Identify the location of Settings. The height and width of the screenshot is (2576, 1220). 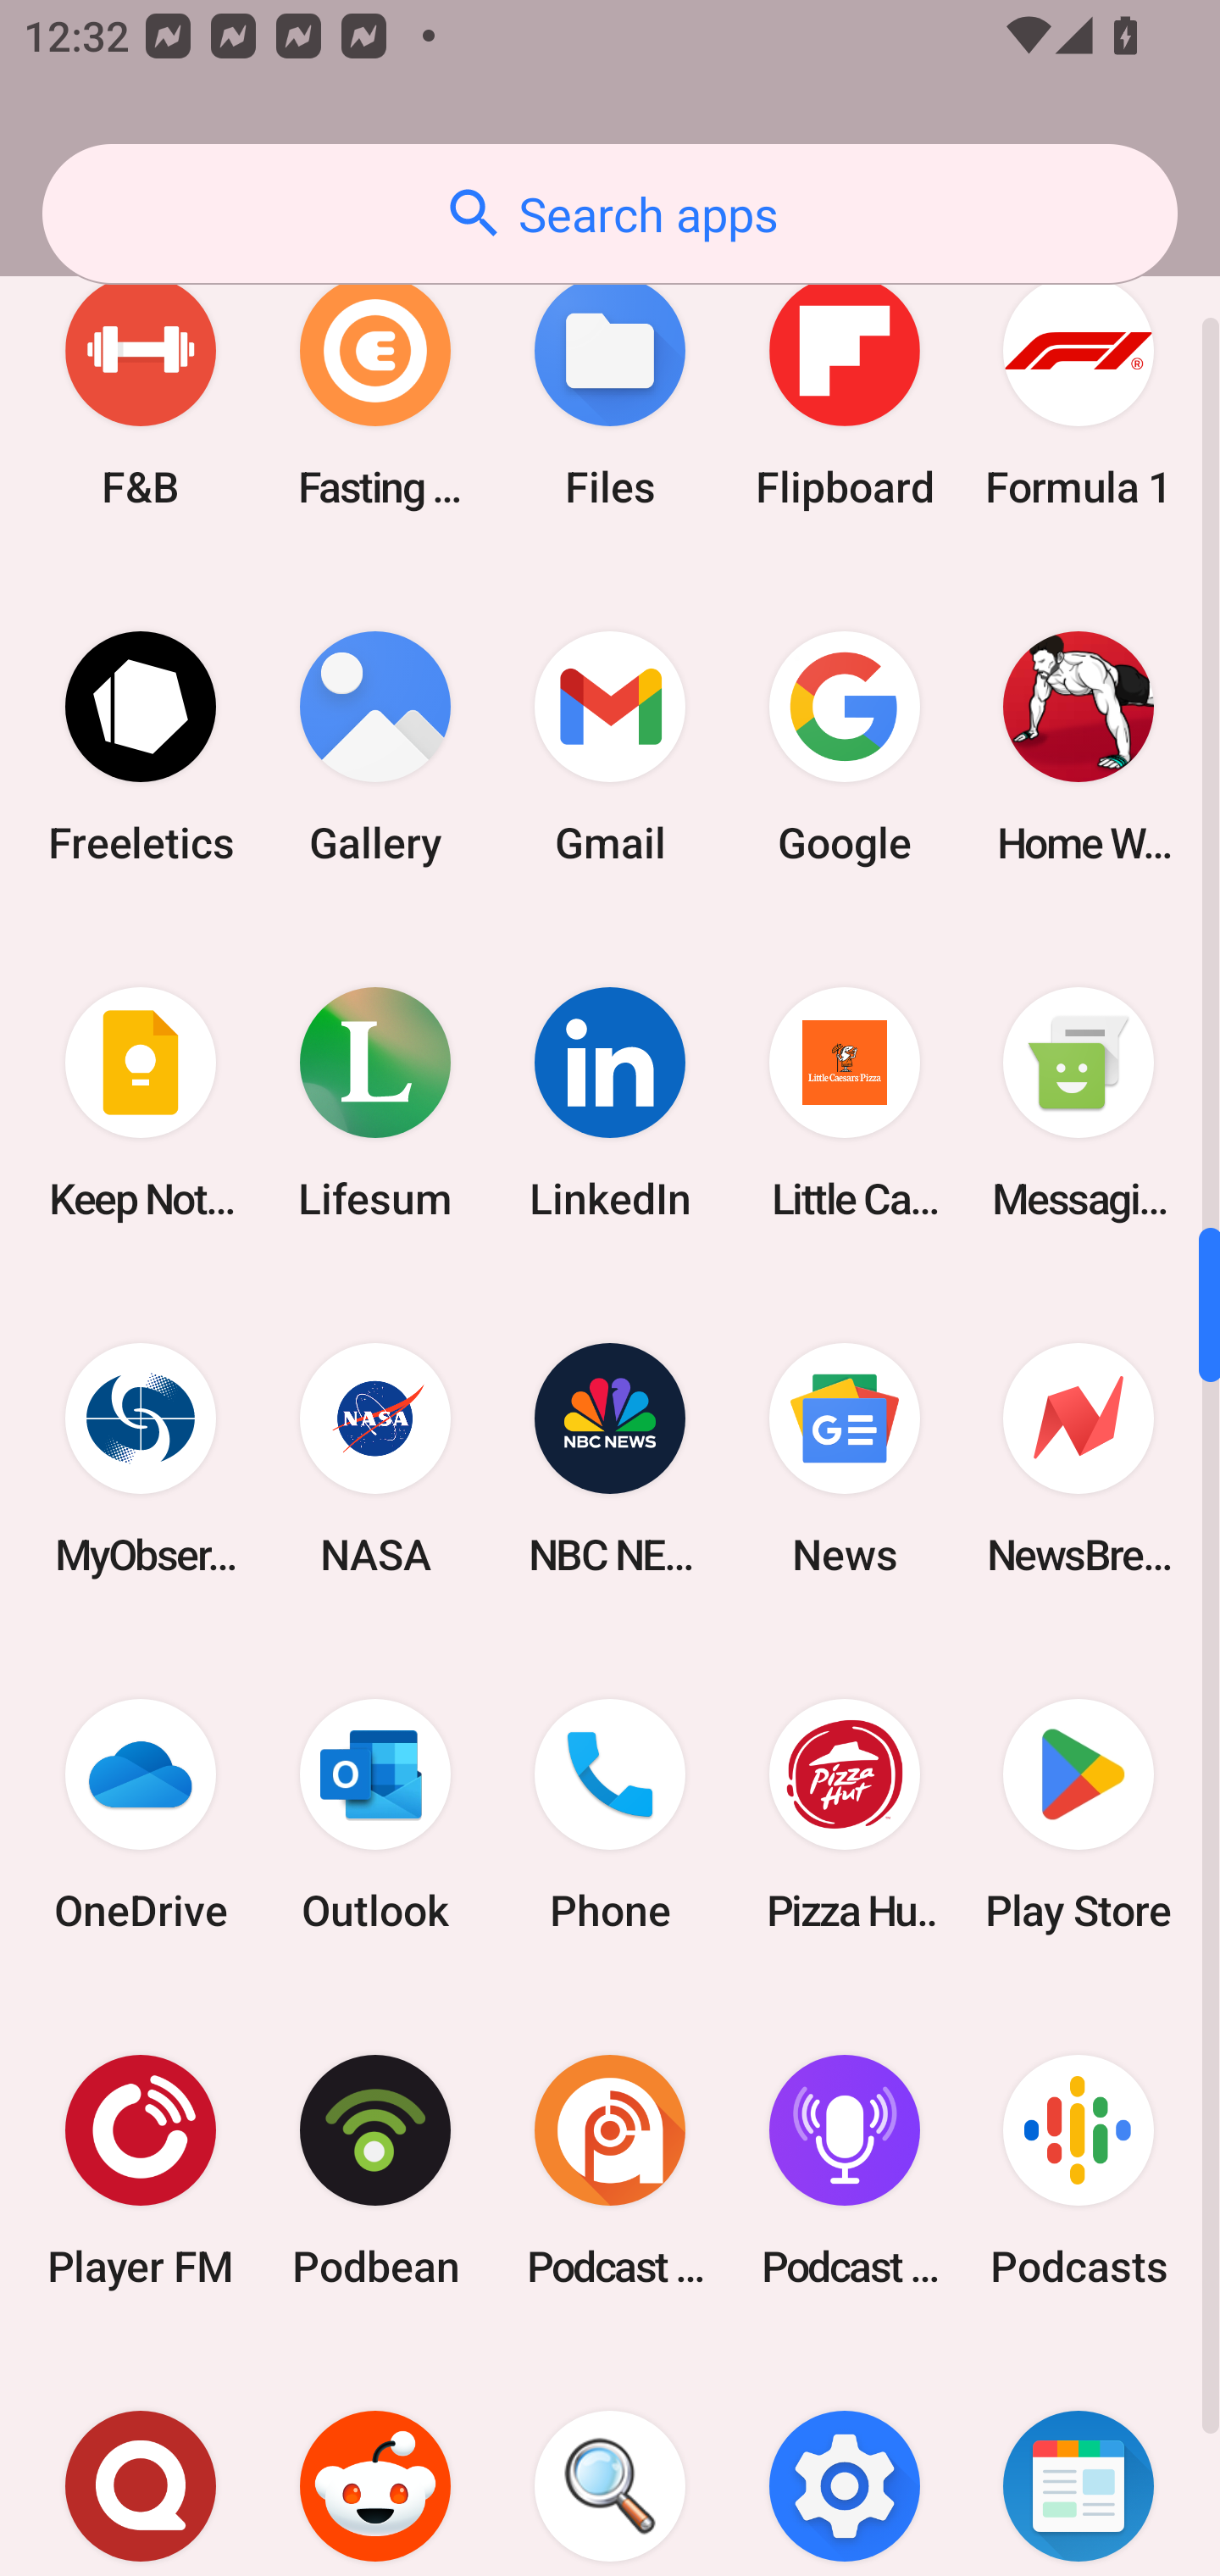
(844, 2462).